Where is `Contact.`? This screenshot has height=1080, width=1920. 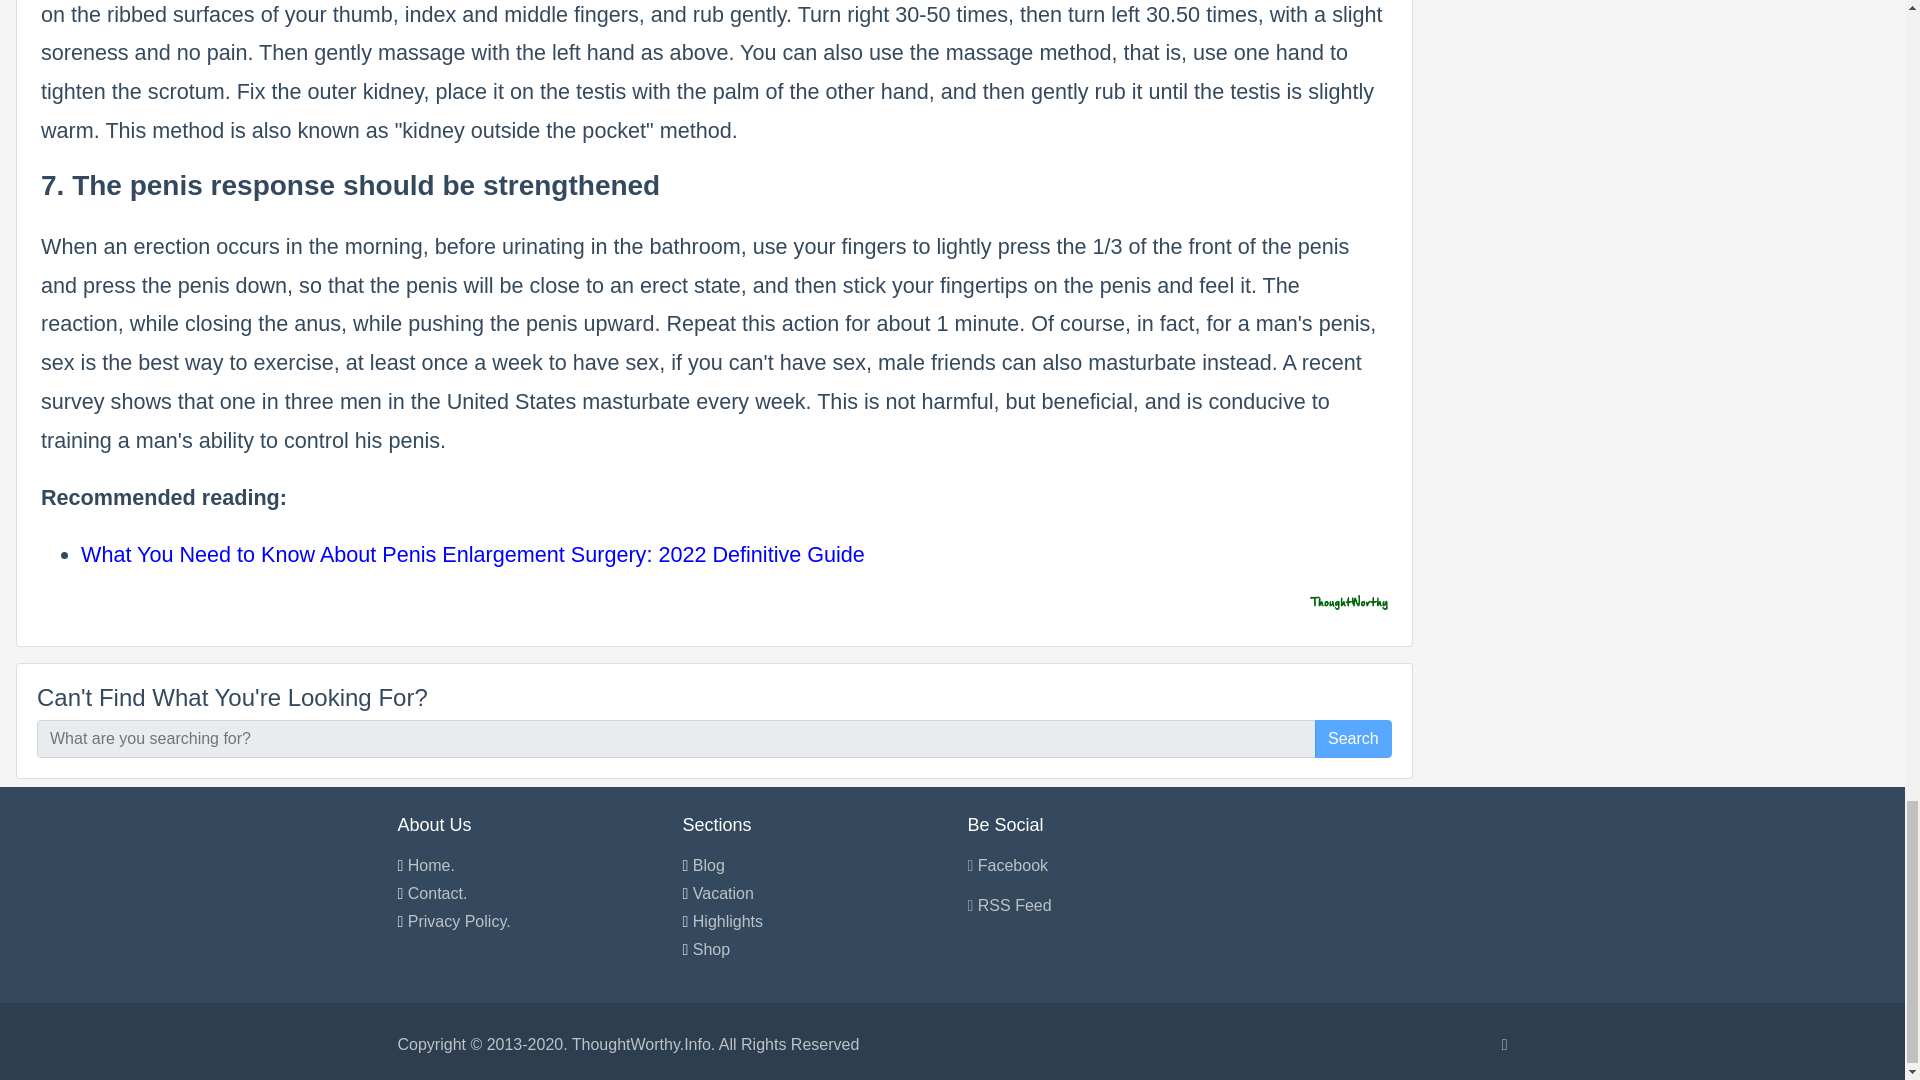
Contact. is located at coordinates (438, 892).